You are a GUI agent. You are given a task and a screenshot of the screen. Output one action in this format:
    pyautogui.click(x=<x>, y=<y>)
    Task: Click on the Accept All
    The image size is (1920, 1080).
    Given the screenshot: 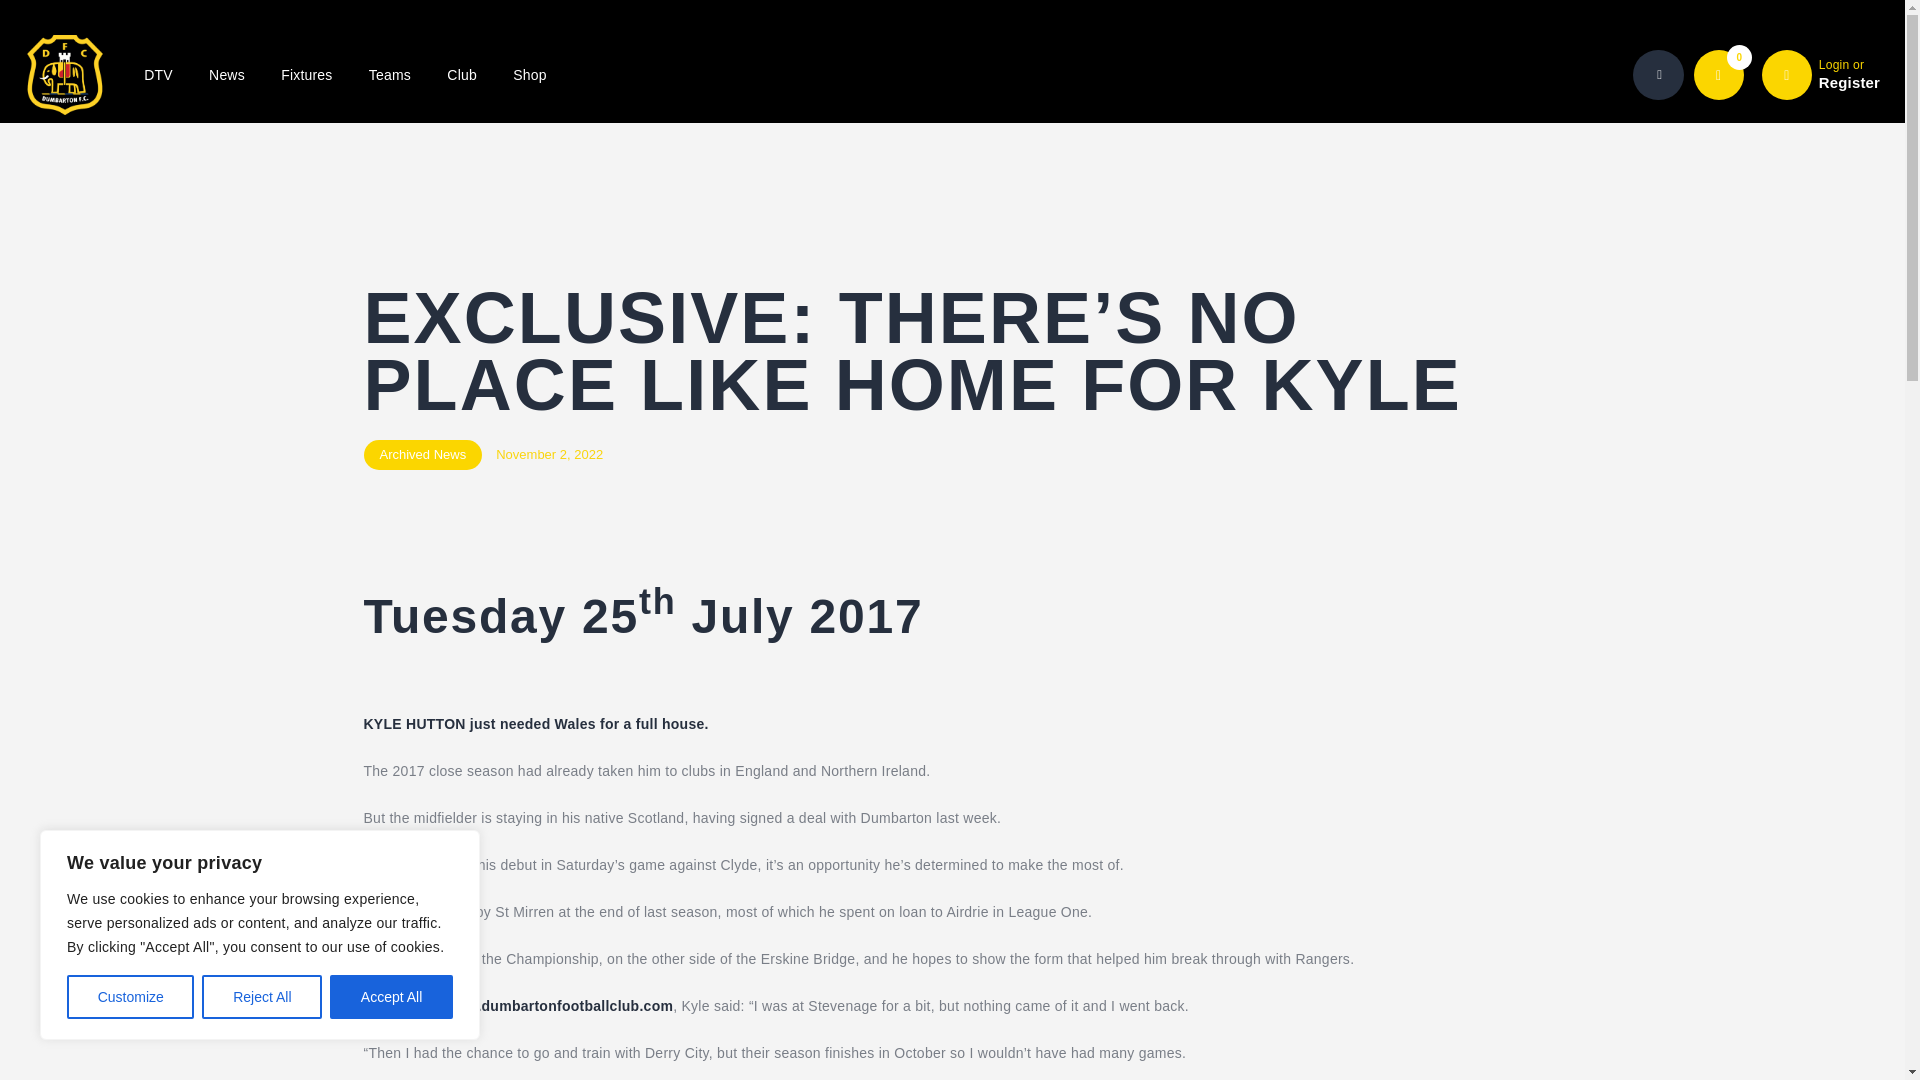 What is the action you would take?
    pyautogui.click(x=392, y=997)
    